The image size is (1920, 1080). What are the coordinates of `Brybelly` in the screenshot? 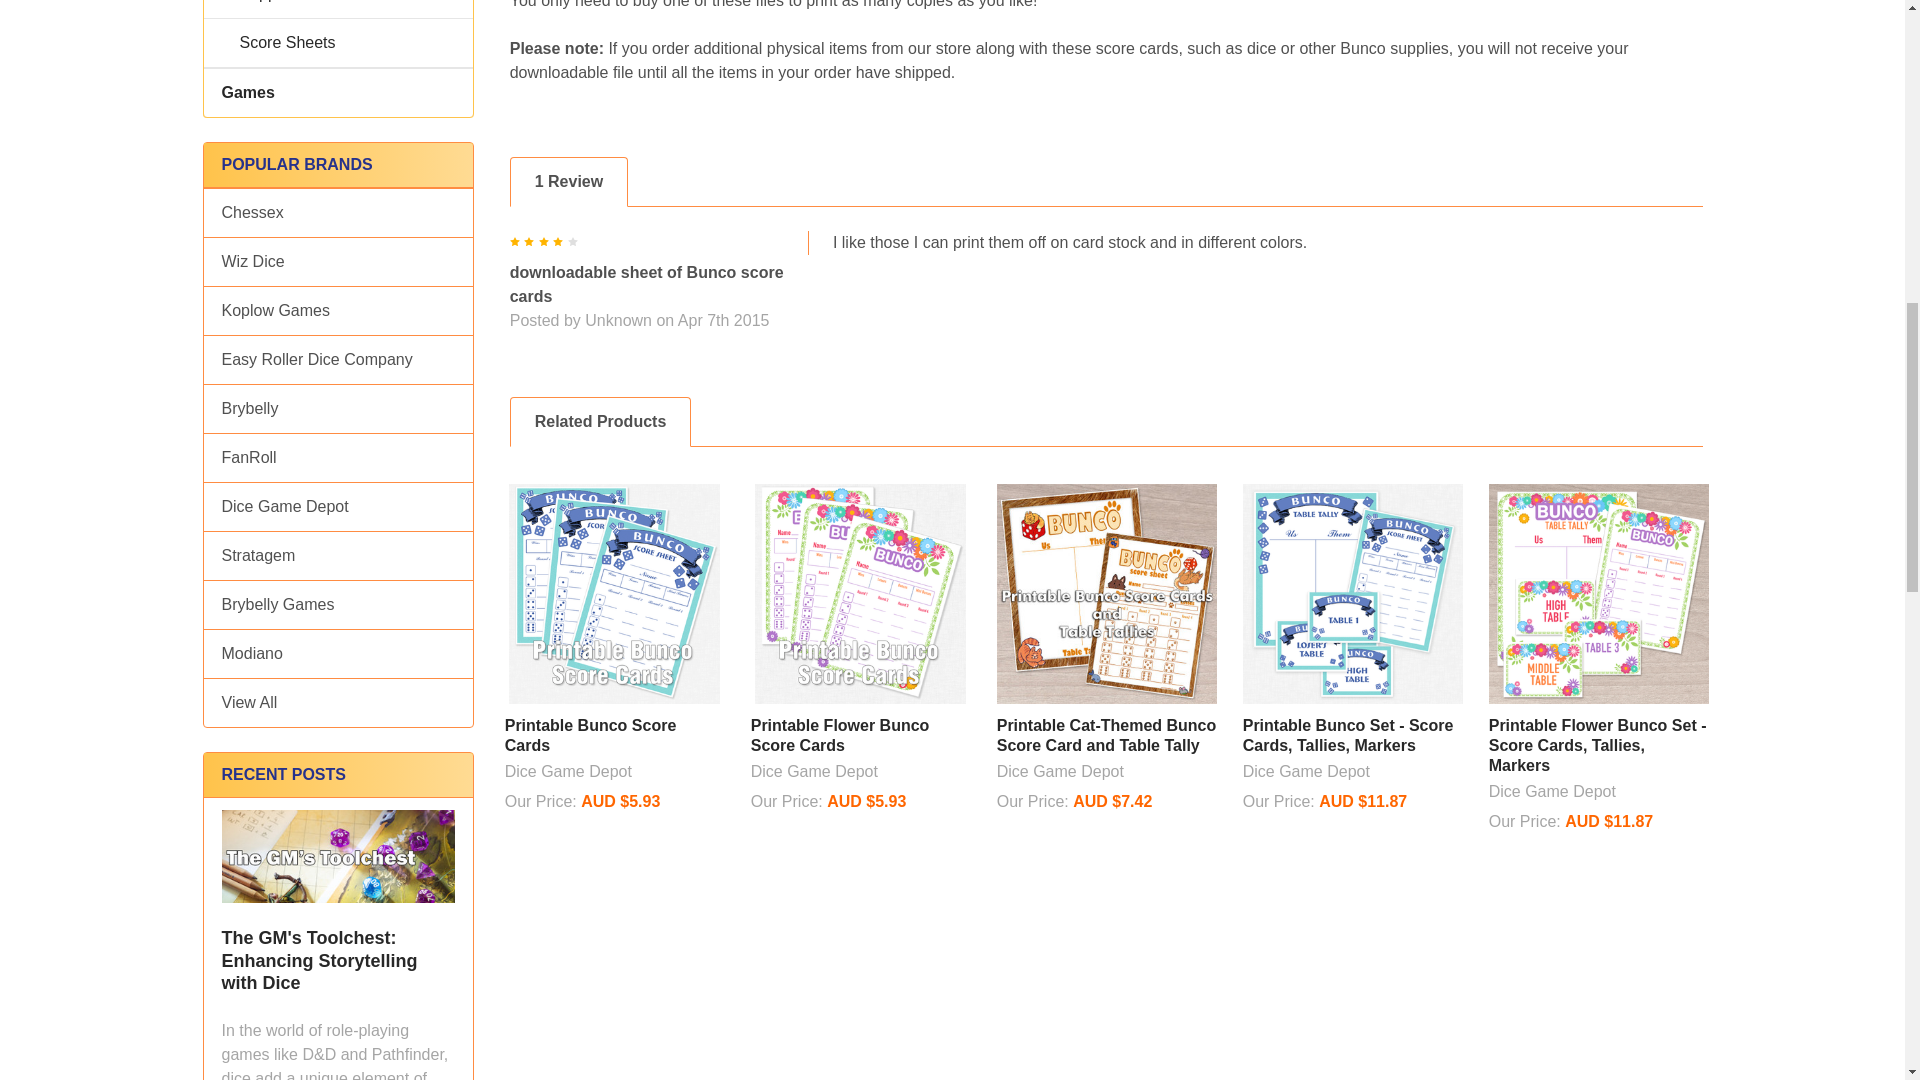 It's located at (338, 409).